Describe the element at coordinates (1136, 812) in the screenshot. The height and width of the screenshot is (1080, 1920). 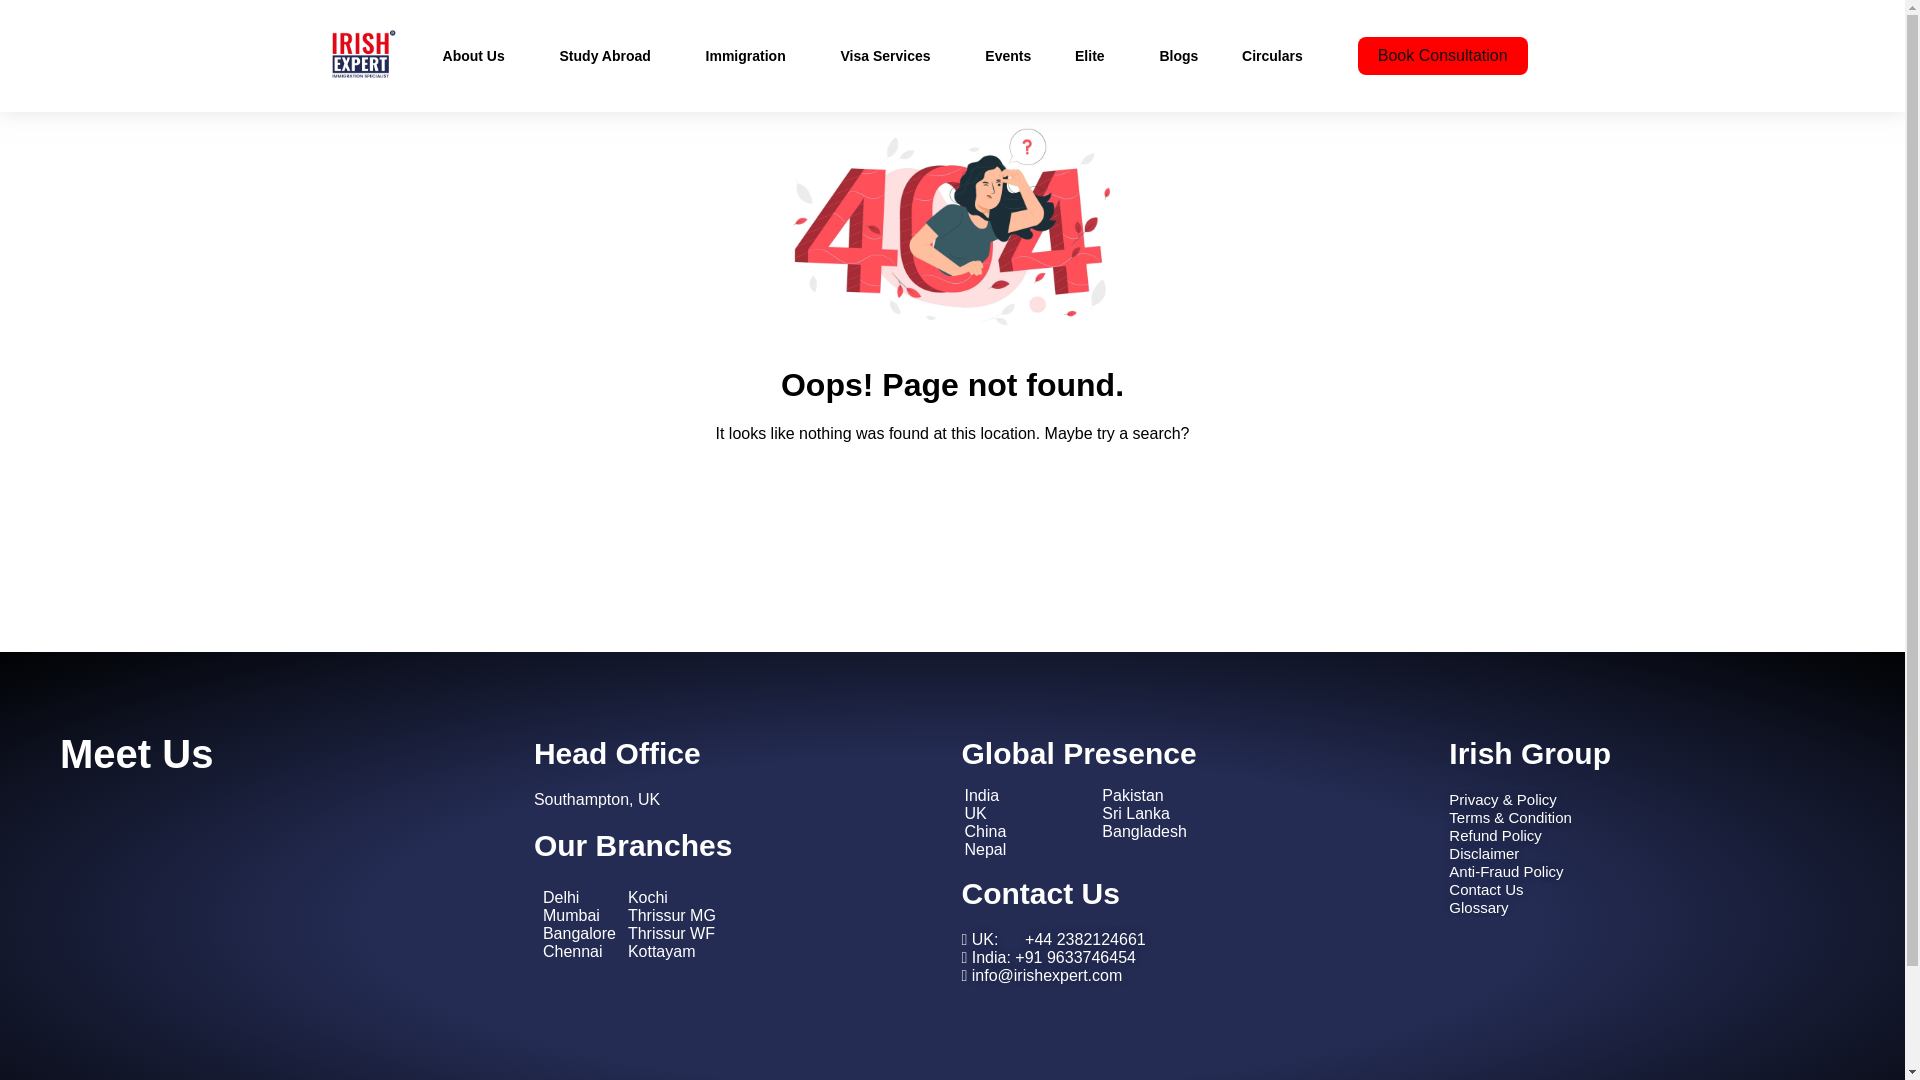
I see `Sri Lanka` at that location.